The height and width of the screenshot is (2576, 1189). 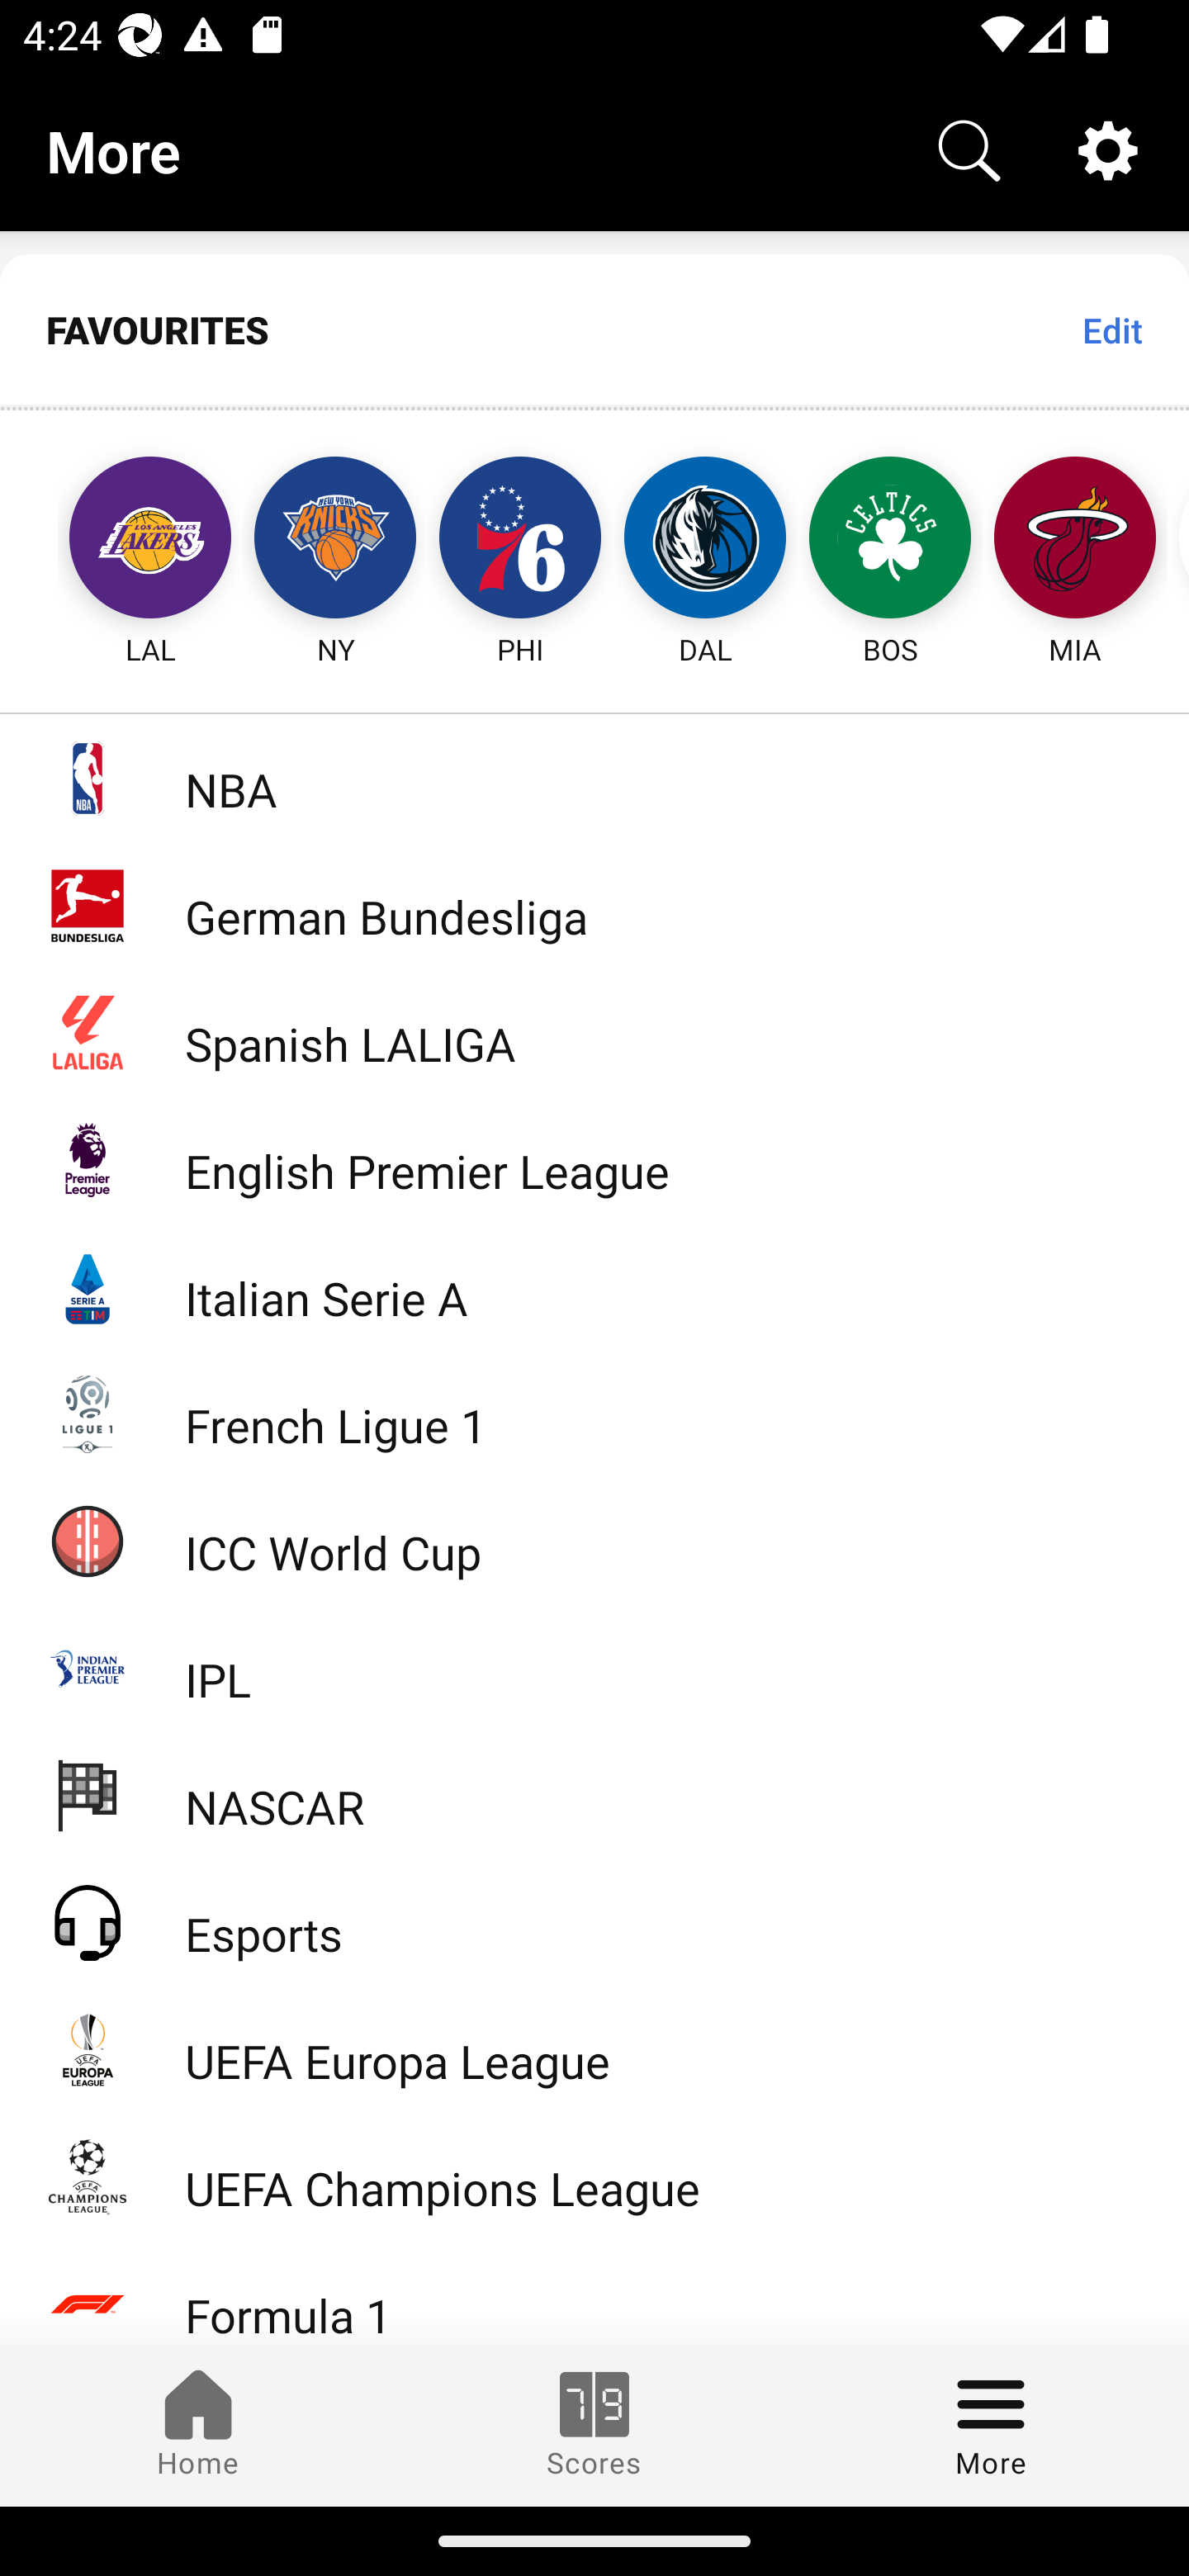 I want to click on UEFA Europa League, so click(x=594, y=2049).